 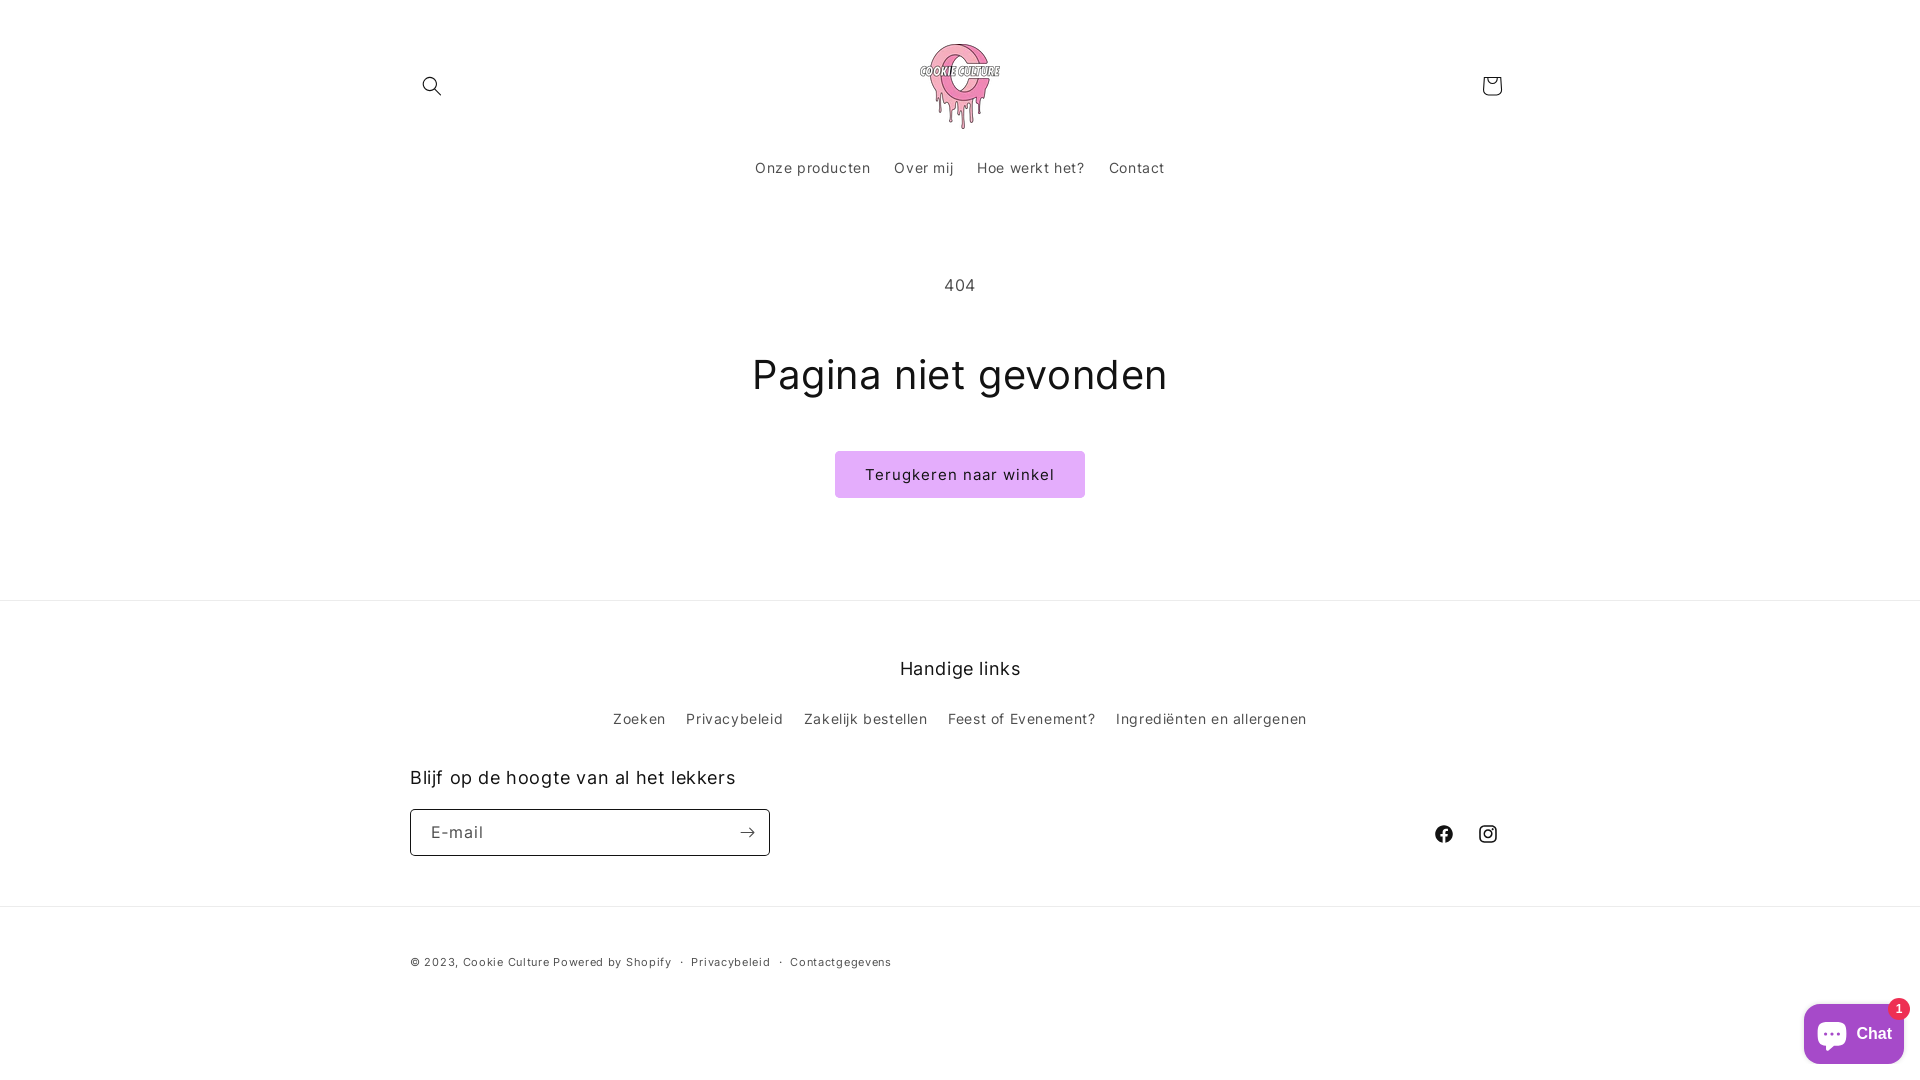 I want to click on Over mij, so click(x=923, y=167).